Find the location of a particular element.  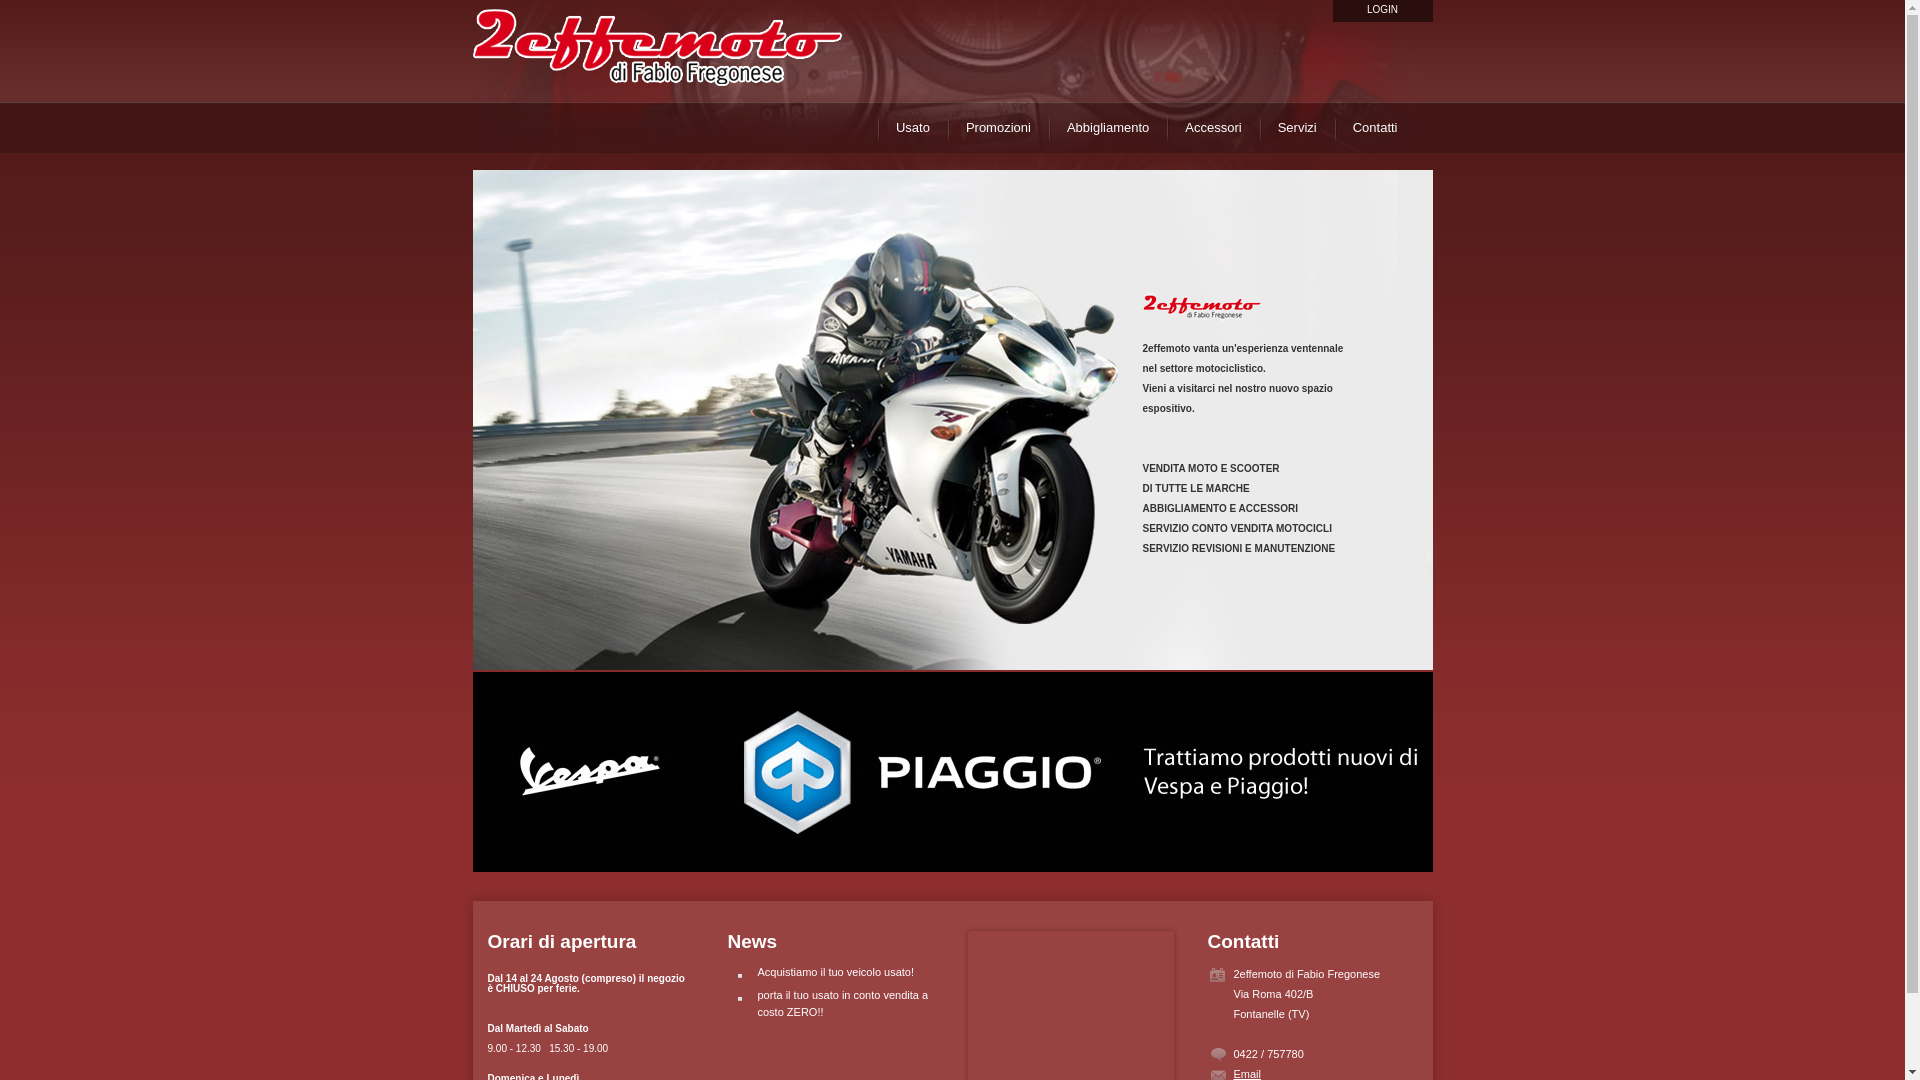

Promozioni is located at coordinates (998, 128).